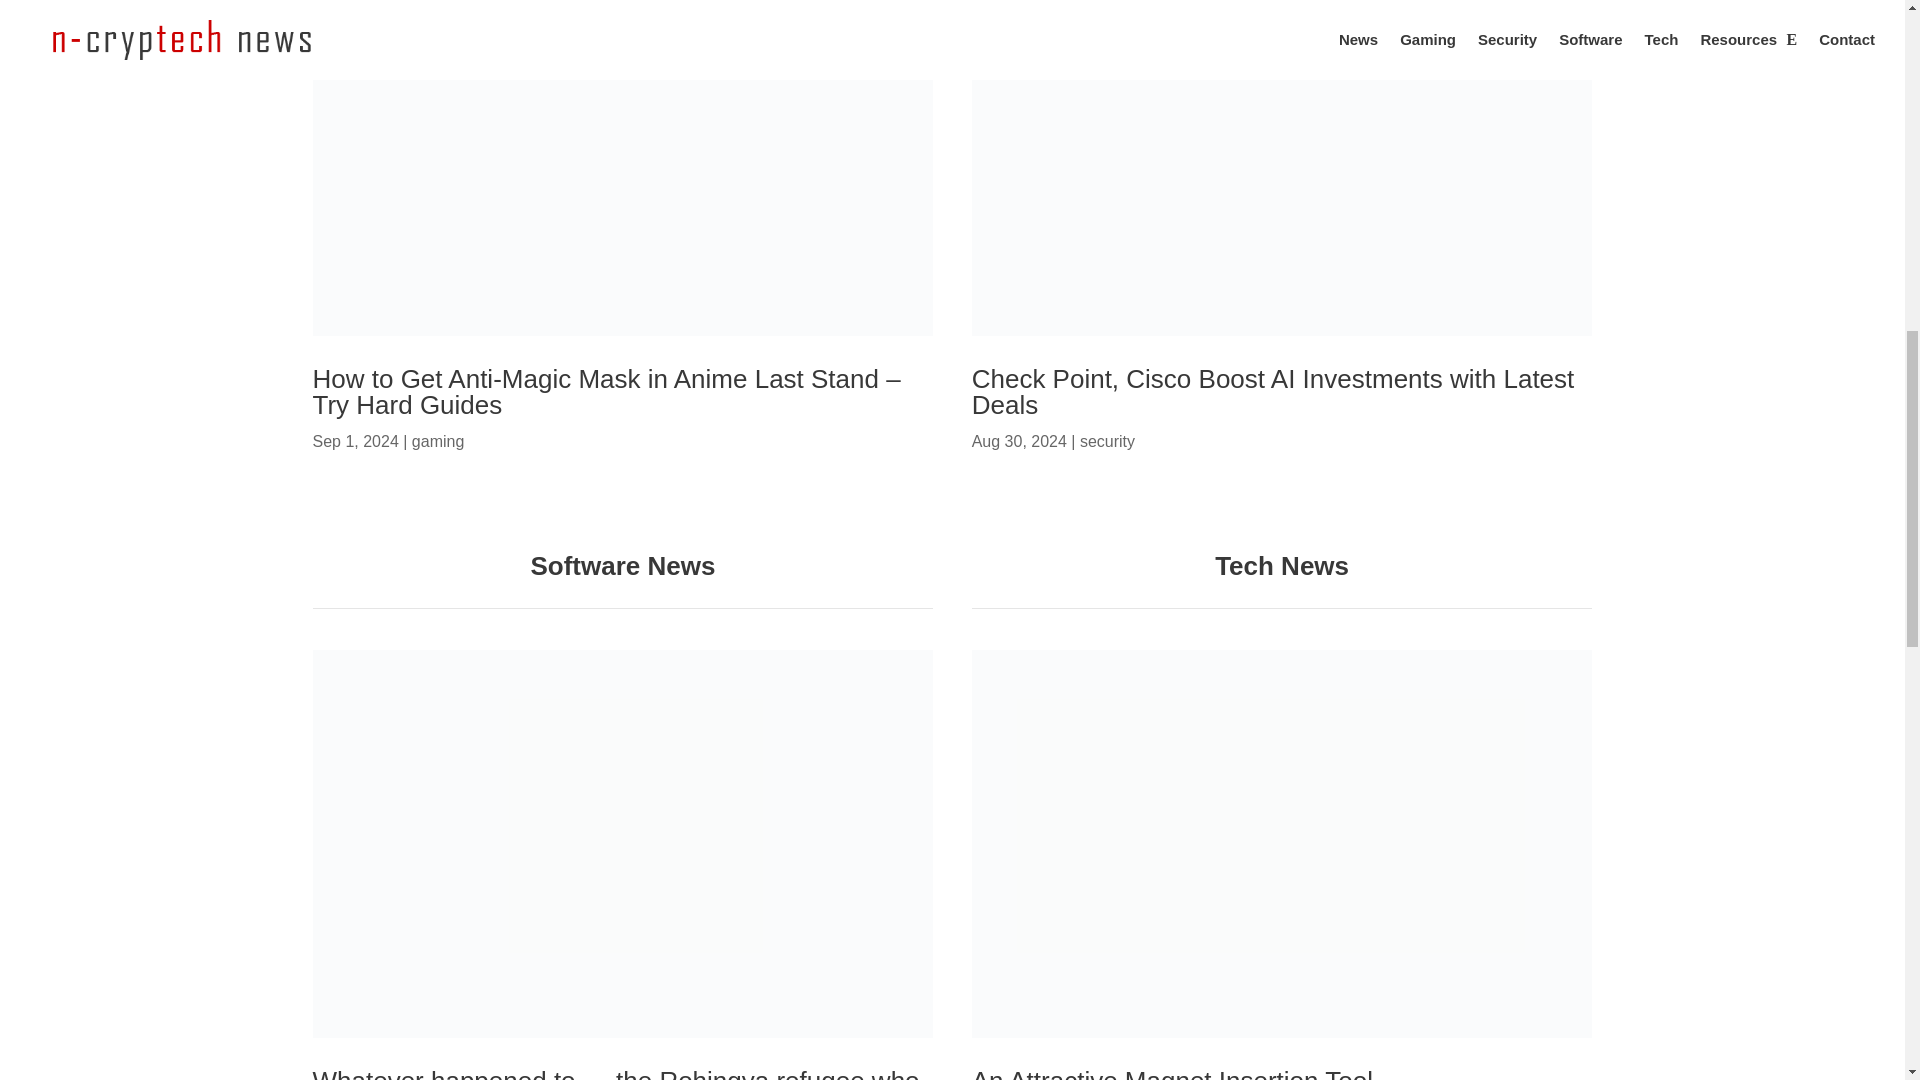 Image resolution: width=1920 pixels, height=1080 pixels. Describe the element at coordinates (1106, 442) in the screenshot. I see `security` at that location.